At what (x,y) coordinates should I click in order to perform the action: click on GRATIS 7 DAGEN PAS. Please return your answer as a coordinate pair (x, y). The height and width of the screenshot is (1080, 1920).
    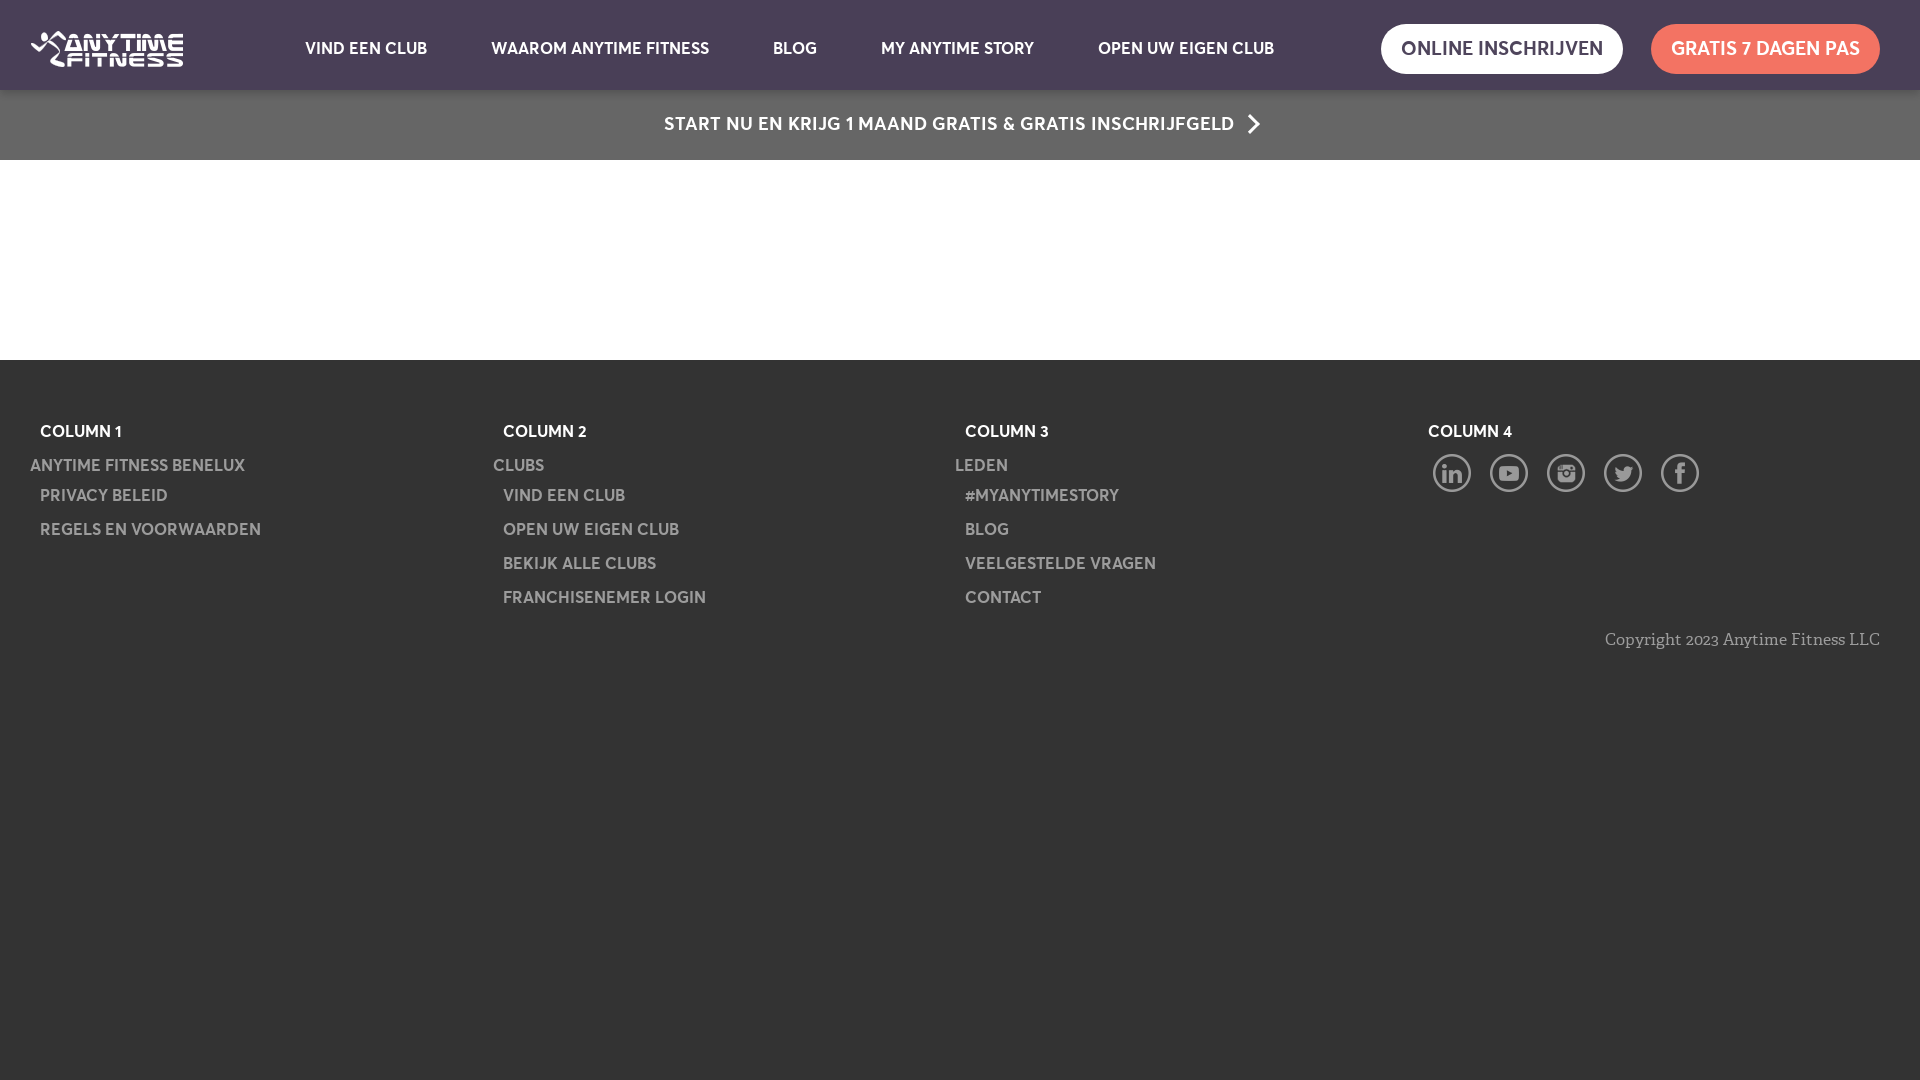
    Looking at the image, I should click on (1766, 49).